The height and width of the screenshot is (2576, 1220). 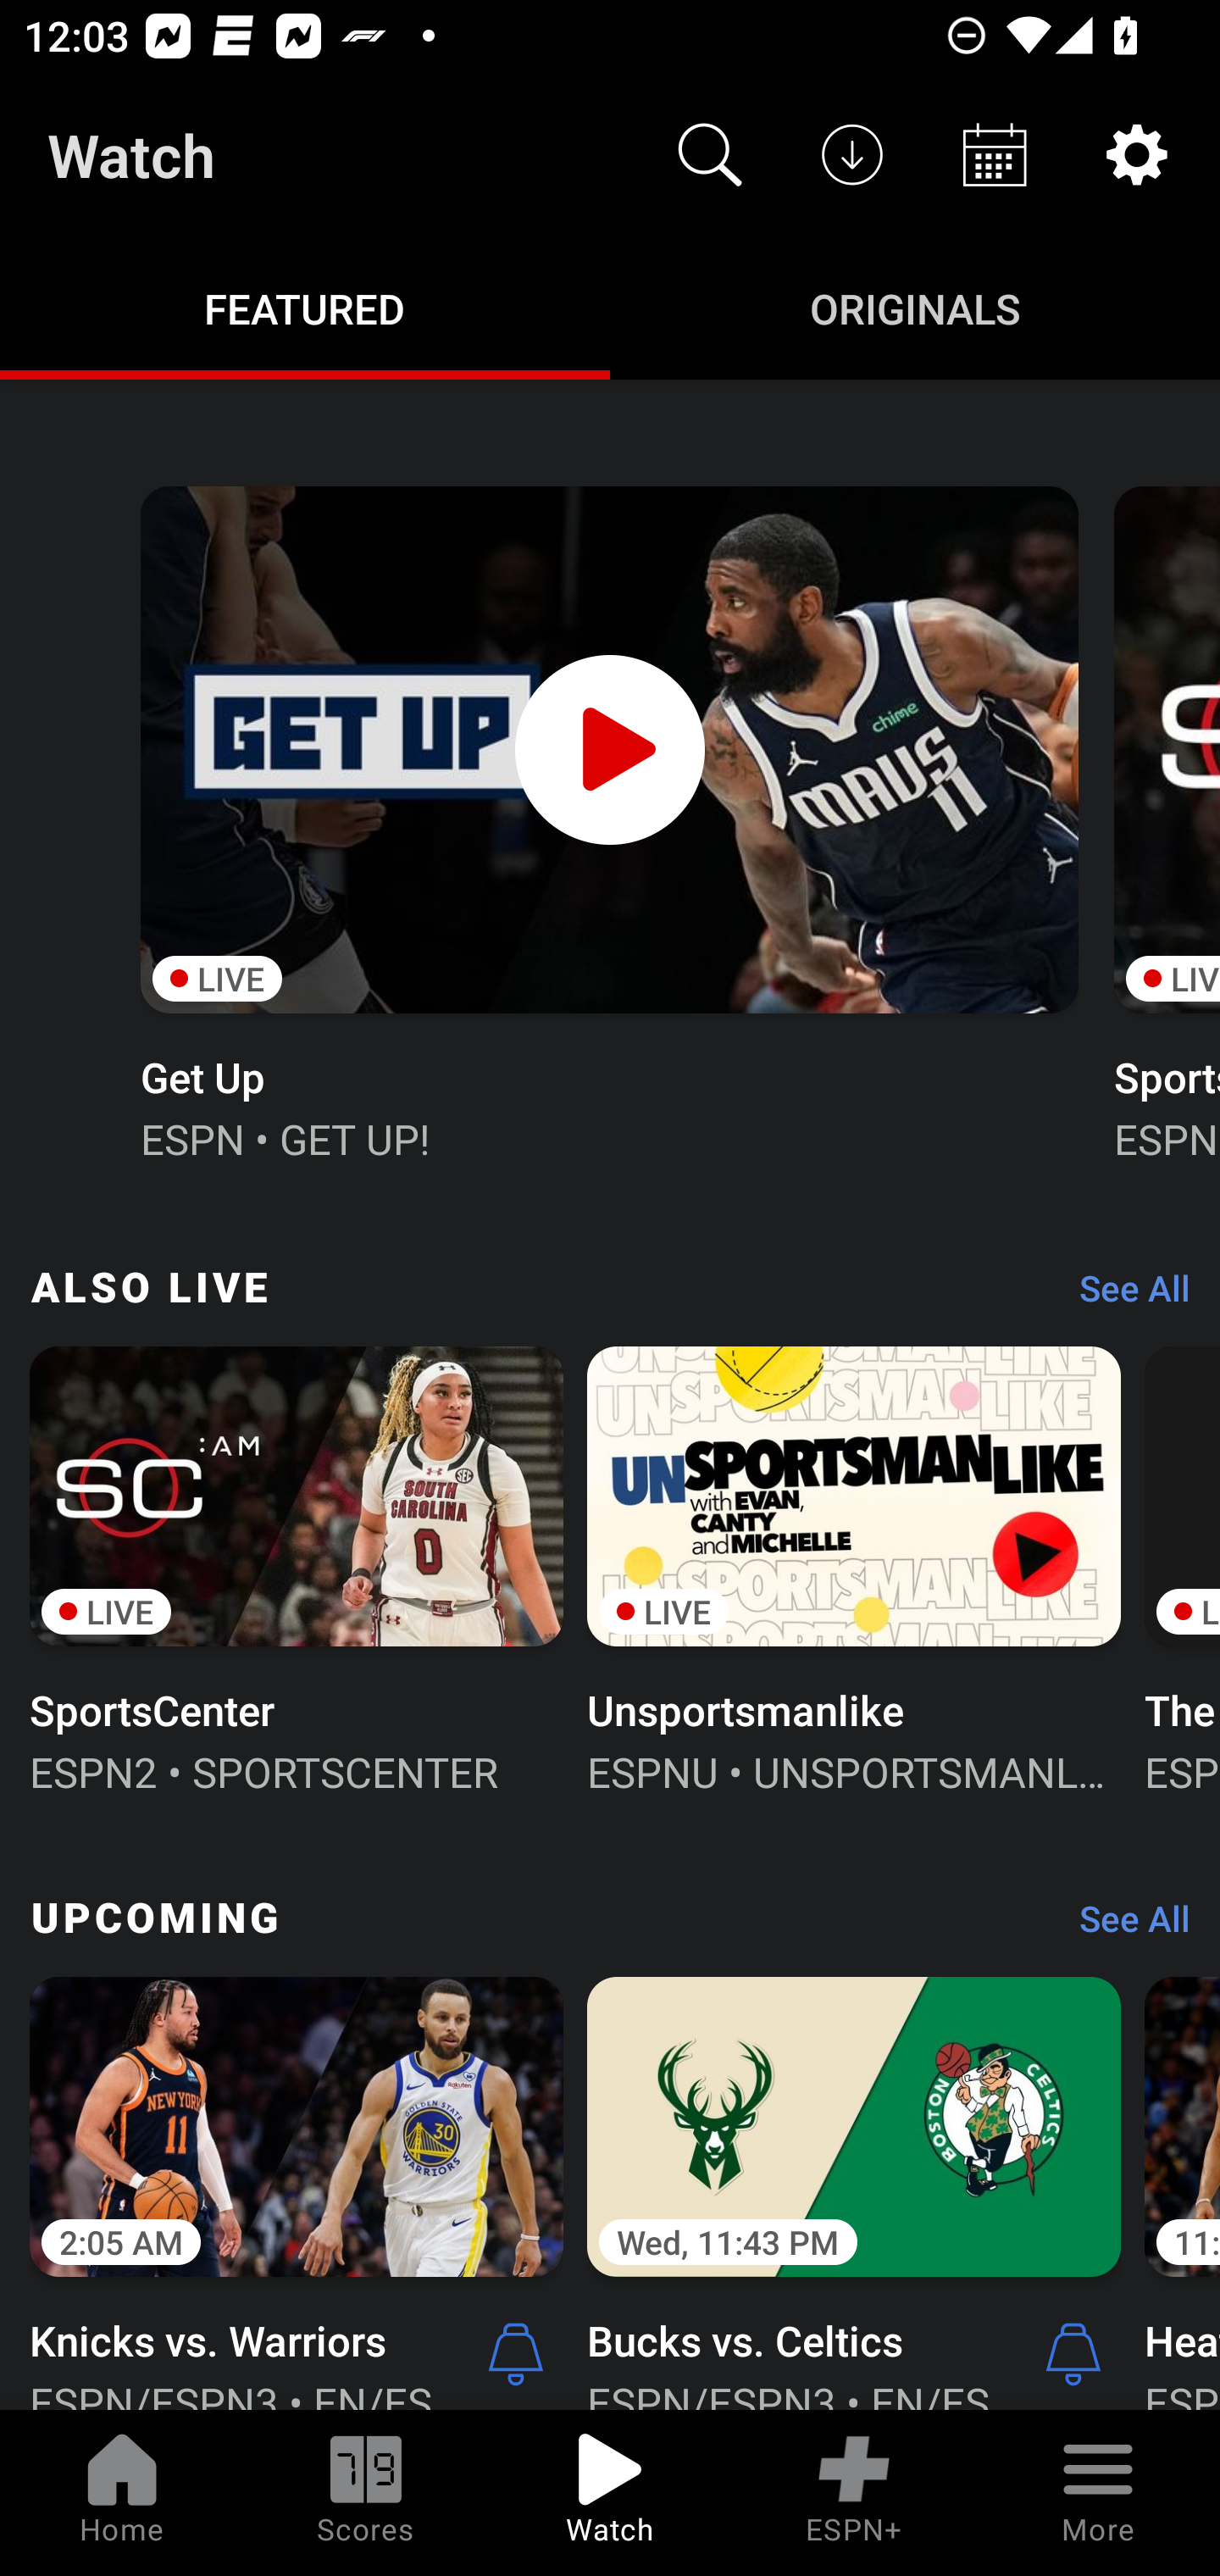 I want to click on LIVE SportsCenter ESPN2 • SPORTSCENTER, so click(x=297, y=1567).